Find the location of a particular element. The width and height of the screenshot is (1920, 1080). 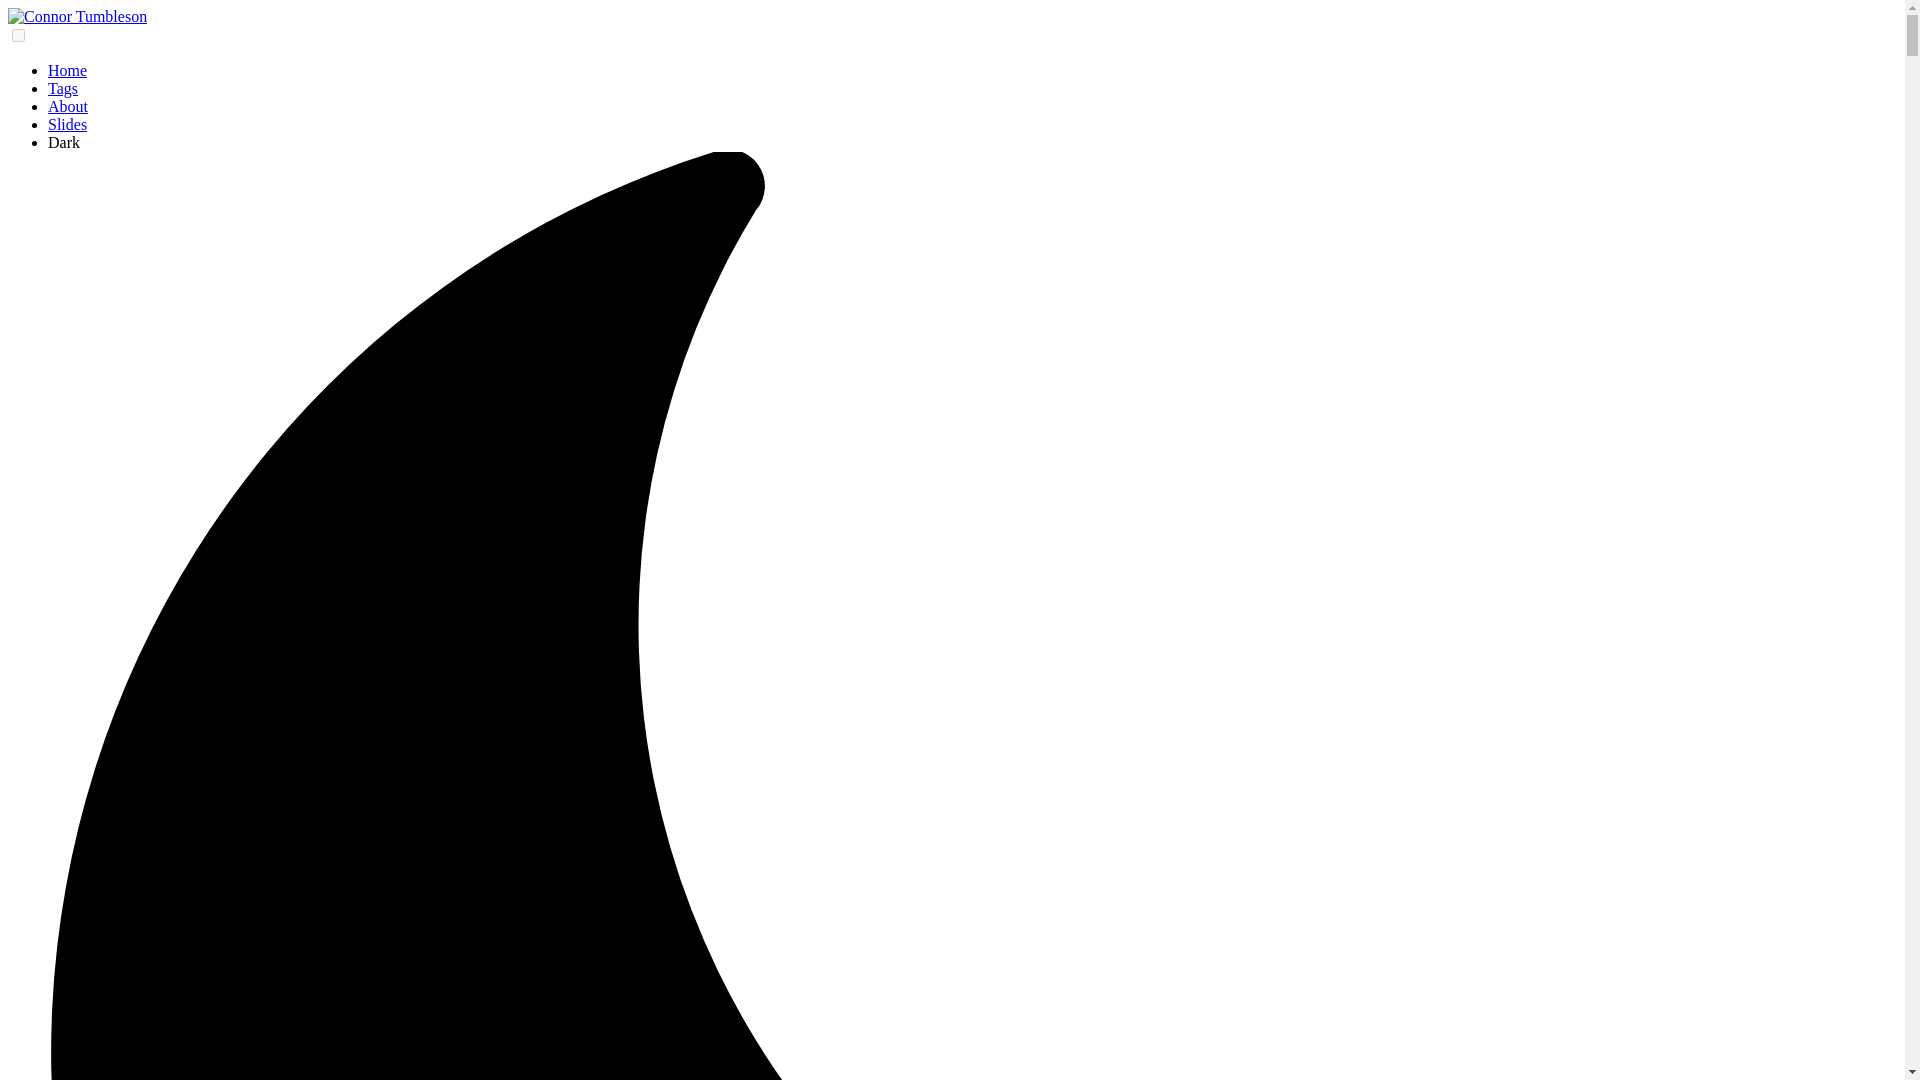

on is located at coordinates (18, 36).